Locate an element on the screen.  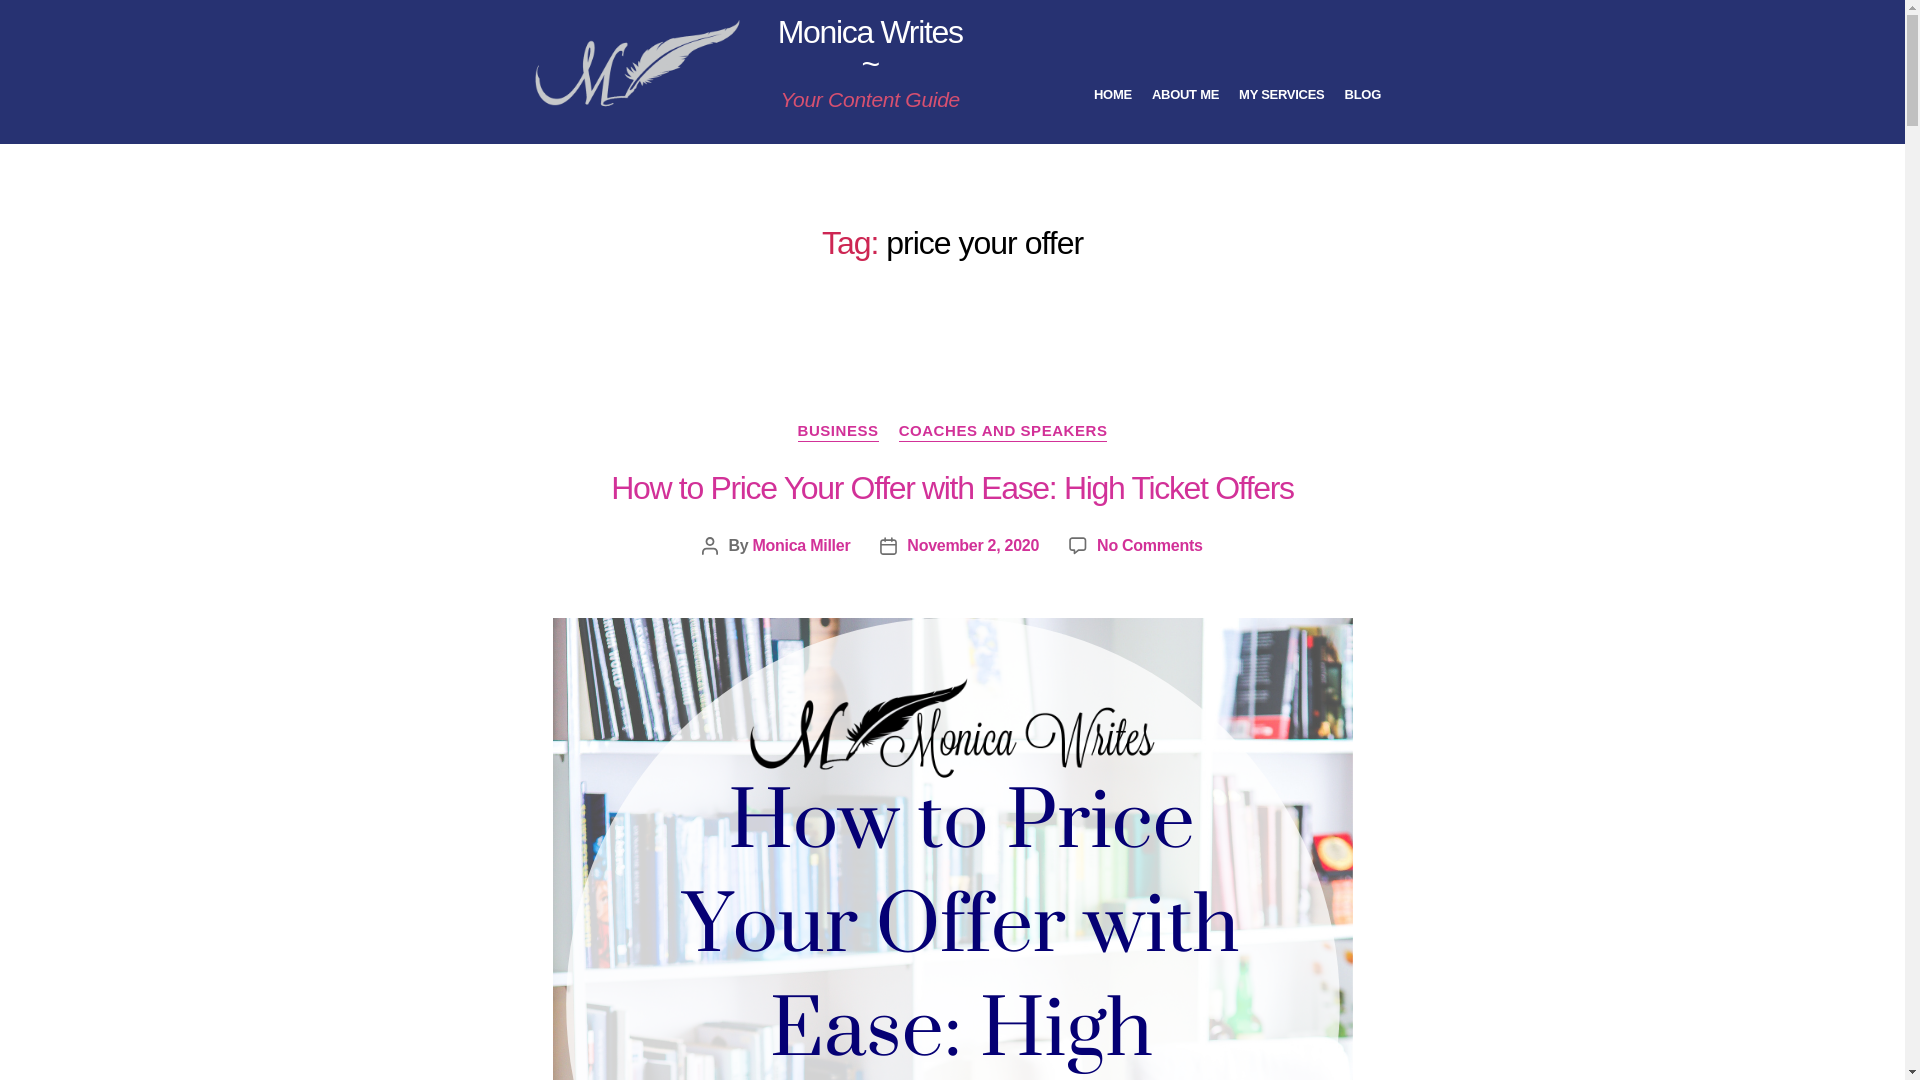
No Comments is located at coordinates (1148, 545).